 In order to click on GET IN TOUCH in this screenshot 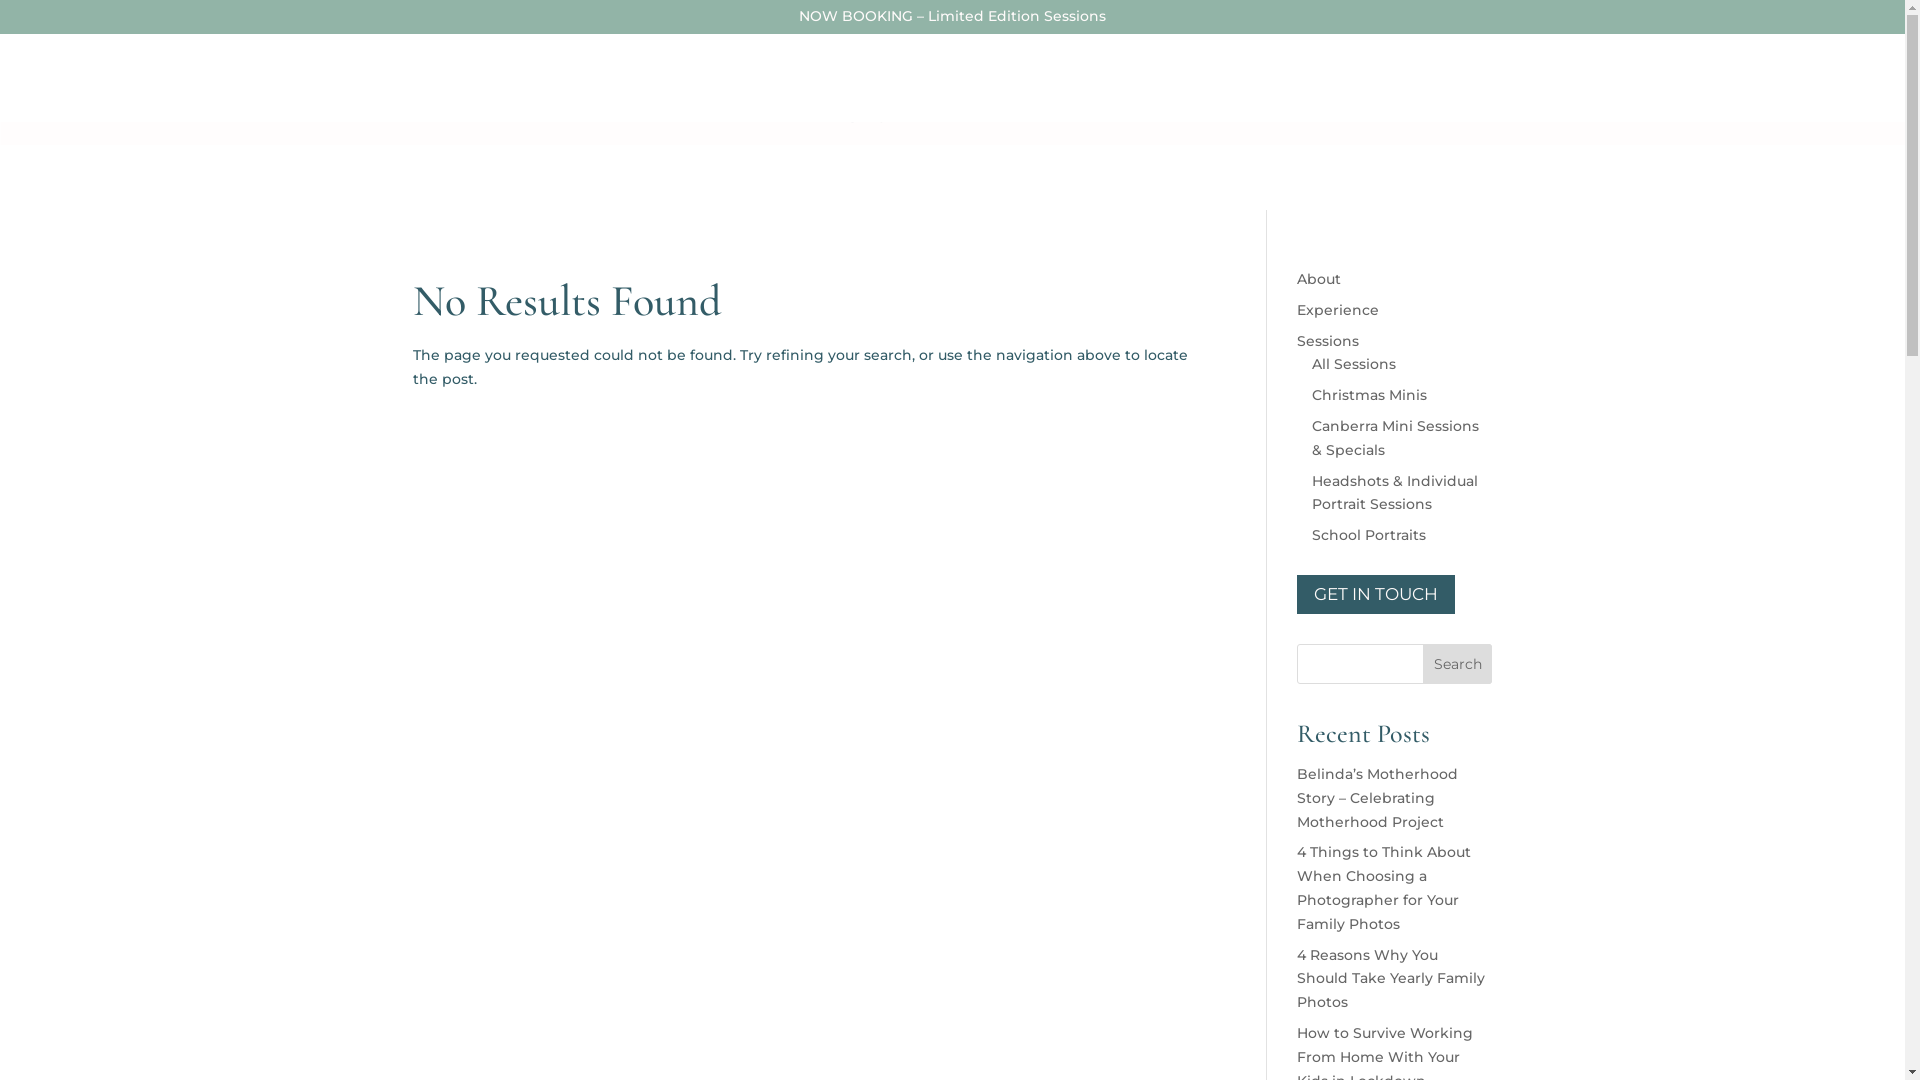, I will do `click(1239, 82)`.